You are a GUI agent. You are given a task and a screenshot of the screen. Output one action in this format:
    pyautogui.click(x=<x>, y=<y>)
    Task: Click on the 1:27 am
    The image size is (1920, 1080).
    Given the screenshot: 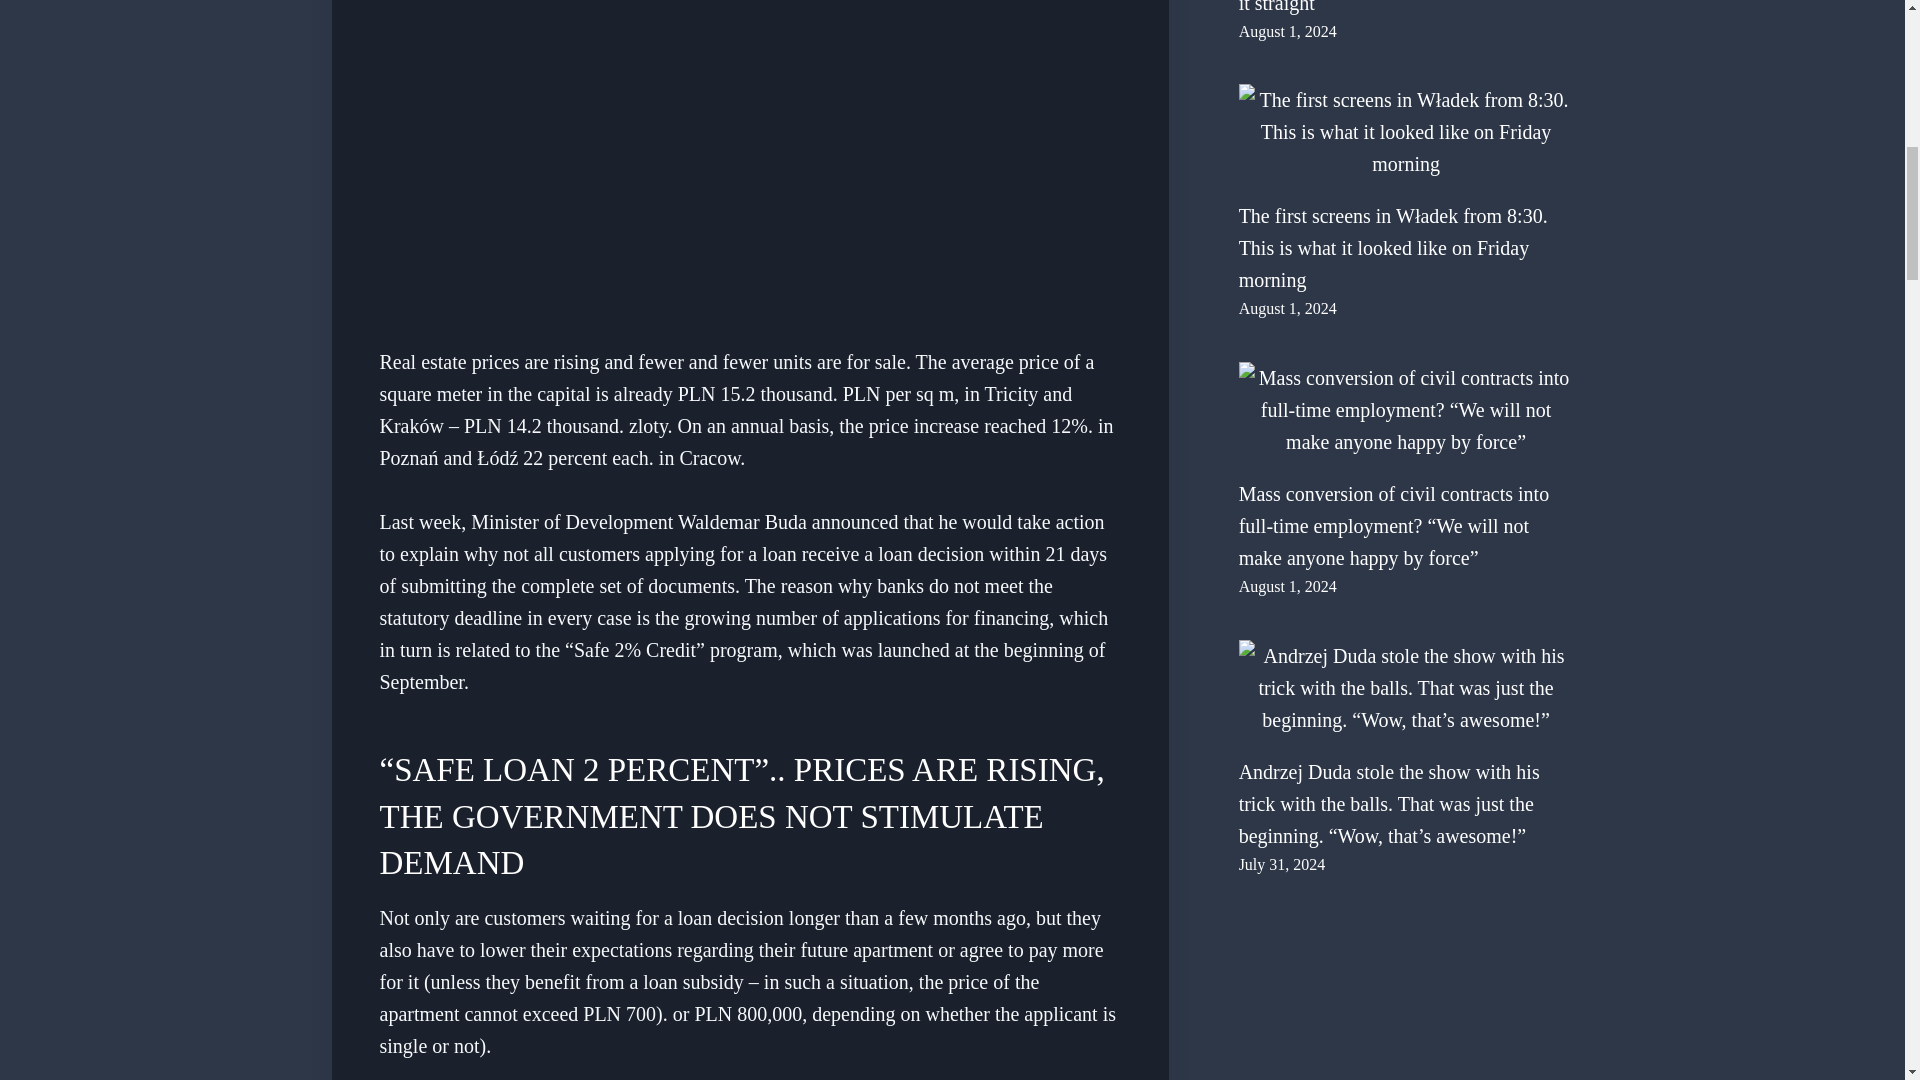 What is the action you would take?
    pyautogui.click(x=1287, y=586)
    